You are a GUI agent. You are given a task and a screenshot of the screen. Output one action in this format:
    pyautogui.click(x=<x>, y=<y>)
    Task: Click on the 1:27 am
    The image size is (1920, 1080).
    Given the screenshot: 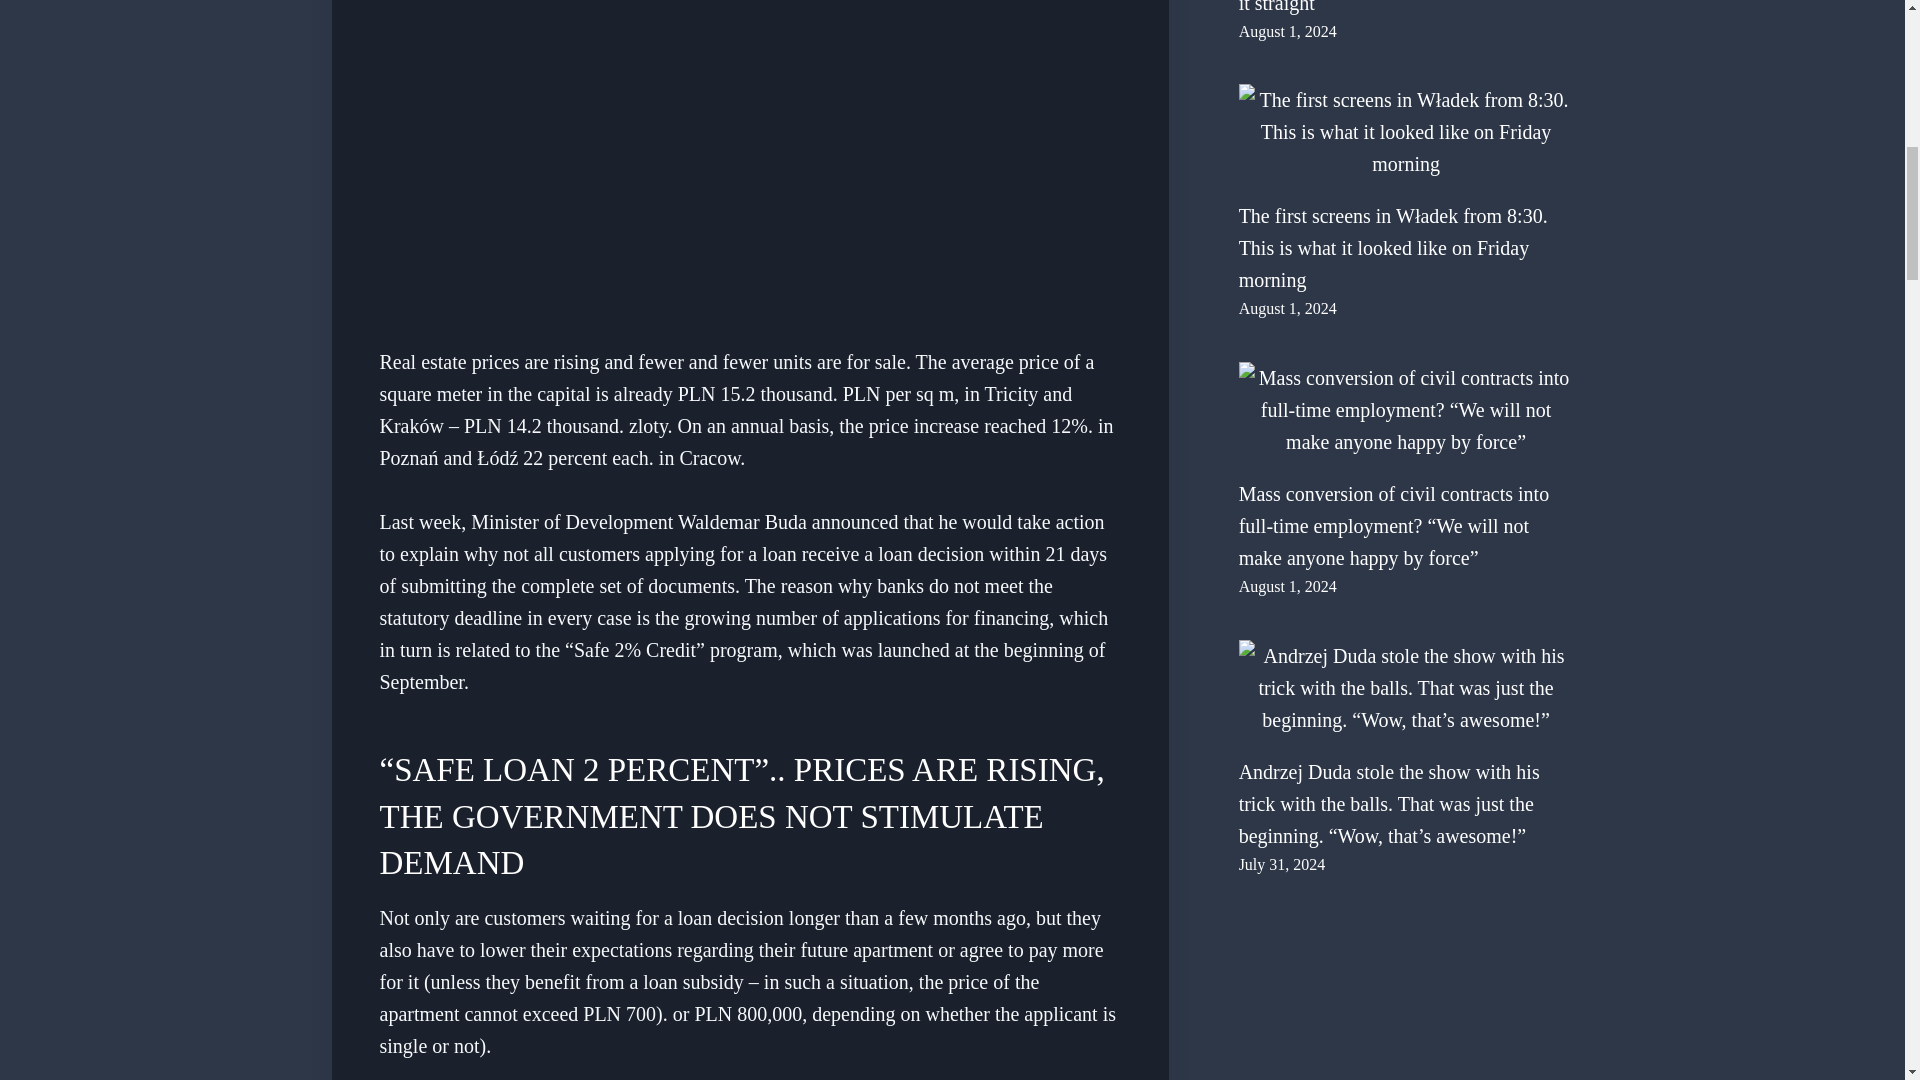 What is the action you would take?
    pyautogui.click(x=1287, y=586)
    